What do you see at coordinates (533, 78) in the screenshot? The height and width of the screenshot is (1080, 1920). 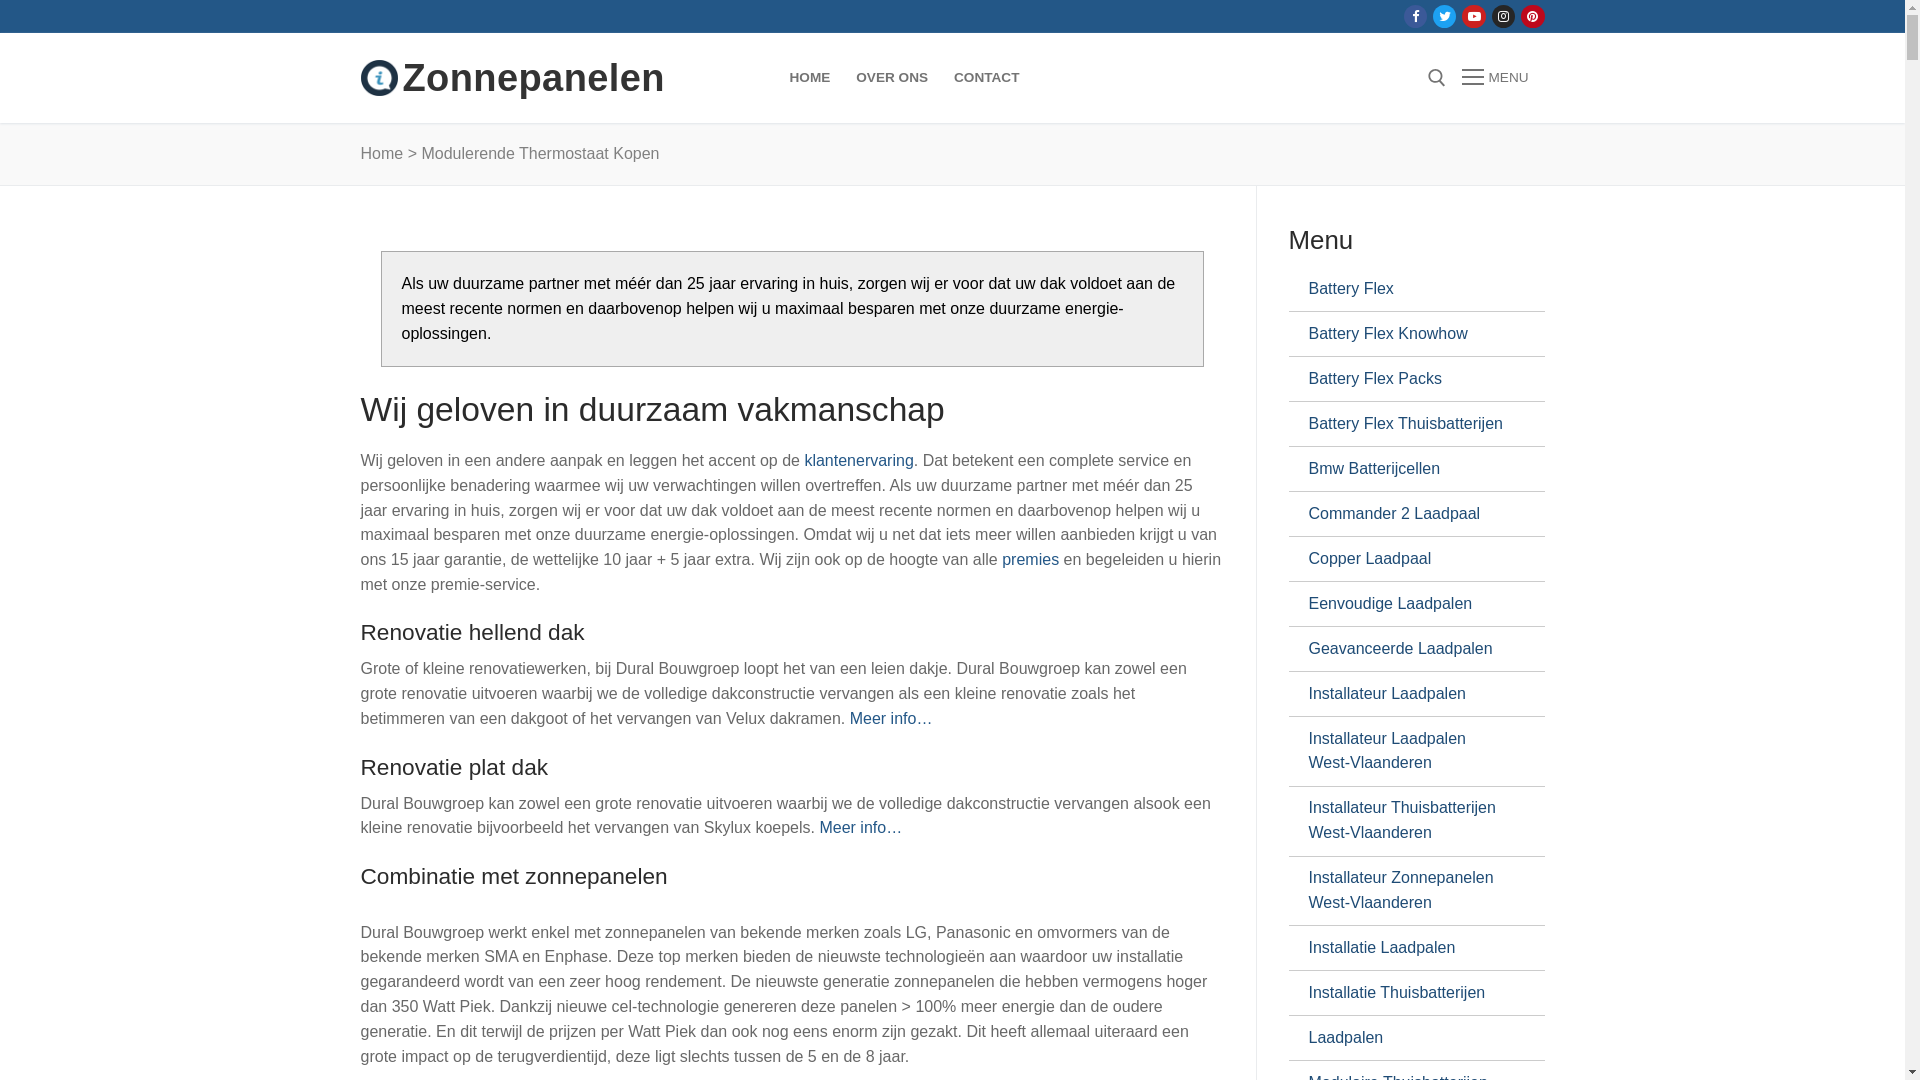 I see `Zonnepanelen` at bounding box center [533, 78].